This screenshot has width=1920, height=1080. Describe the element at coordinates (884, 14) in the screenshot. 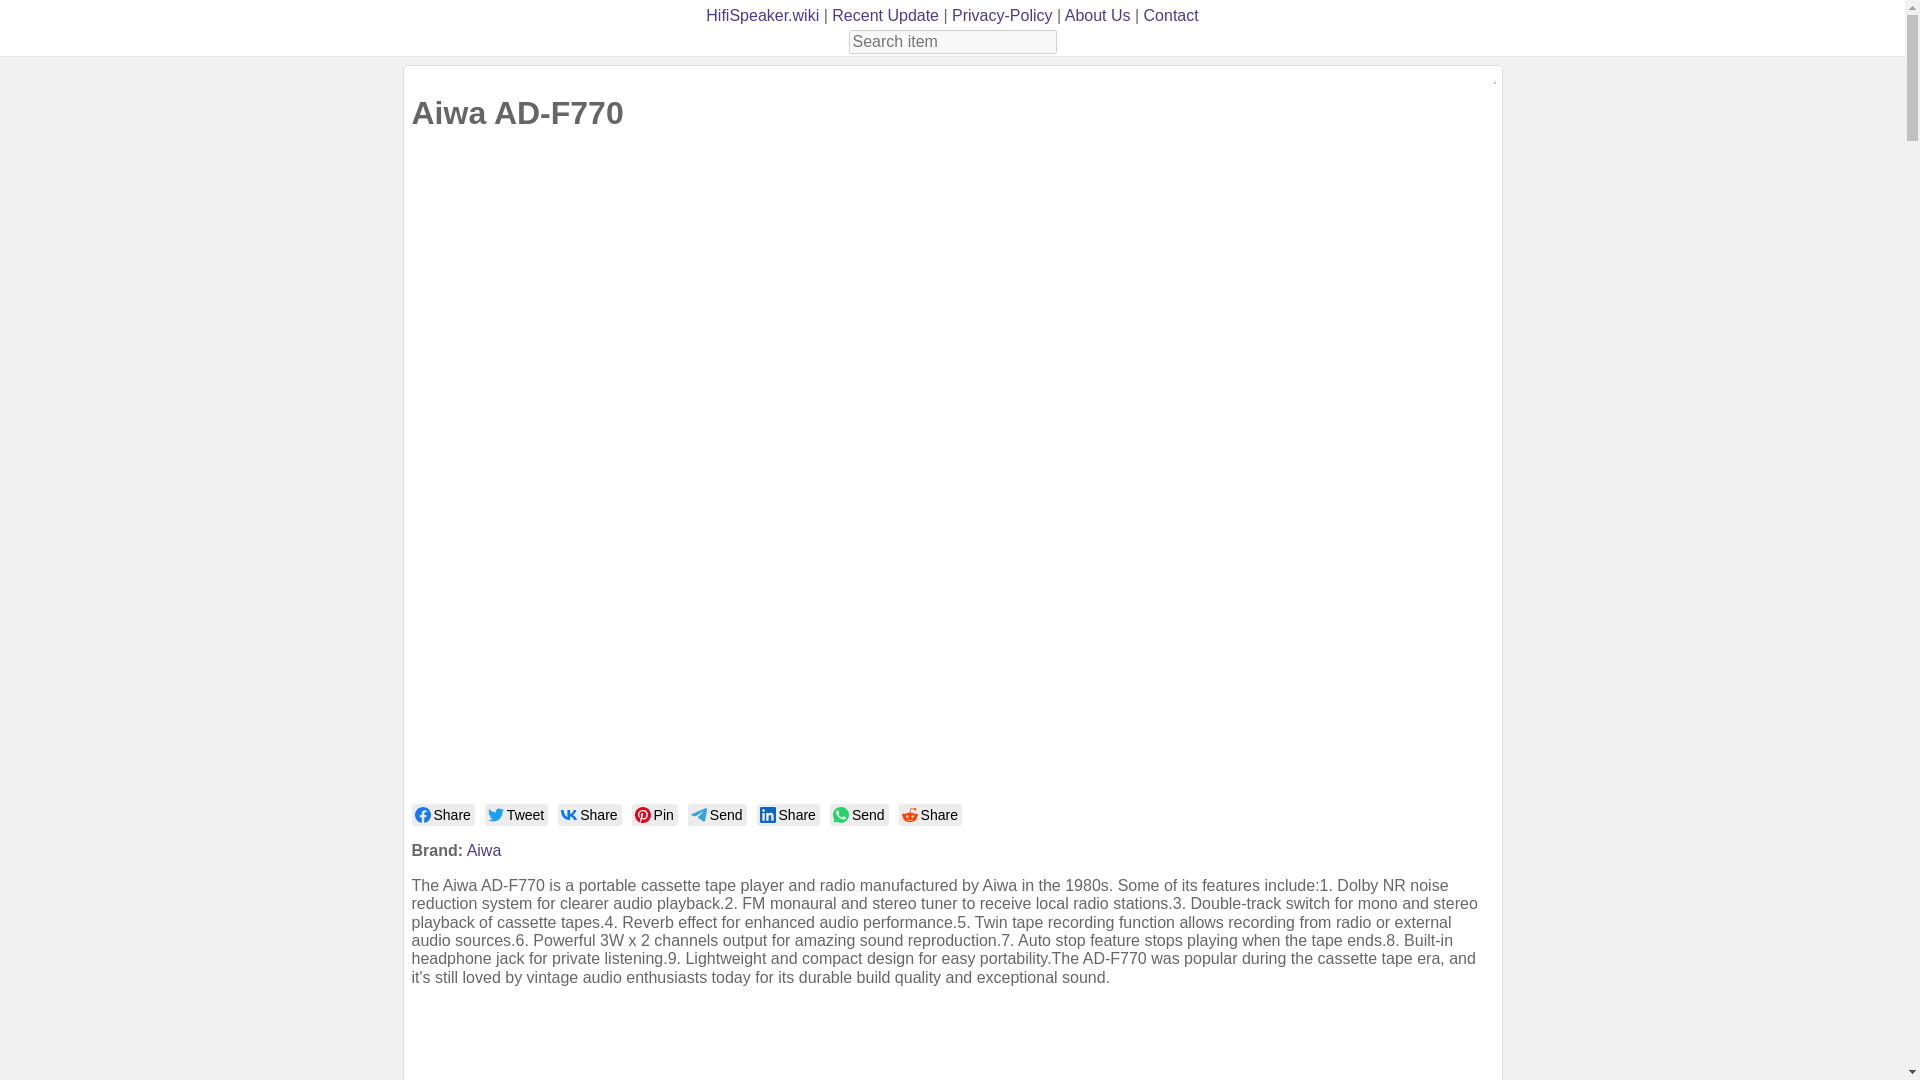

I see `Recent Update` at that location.